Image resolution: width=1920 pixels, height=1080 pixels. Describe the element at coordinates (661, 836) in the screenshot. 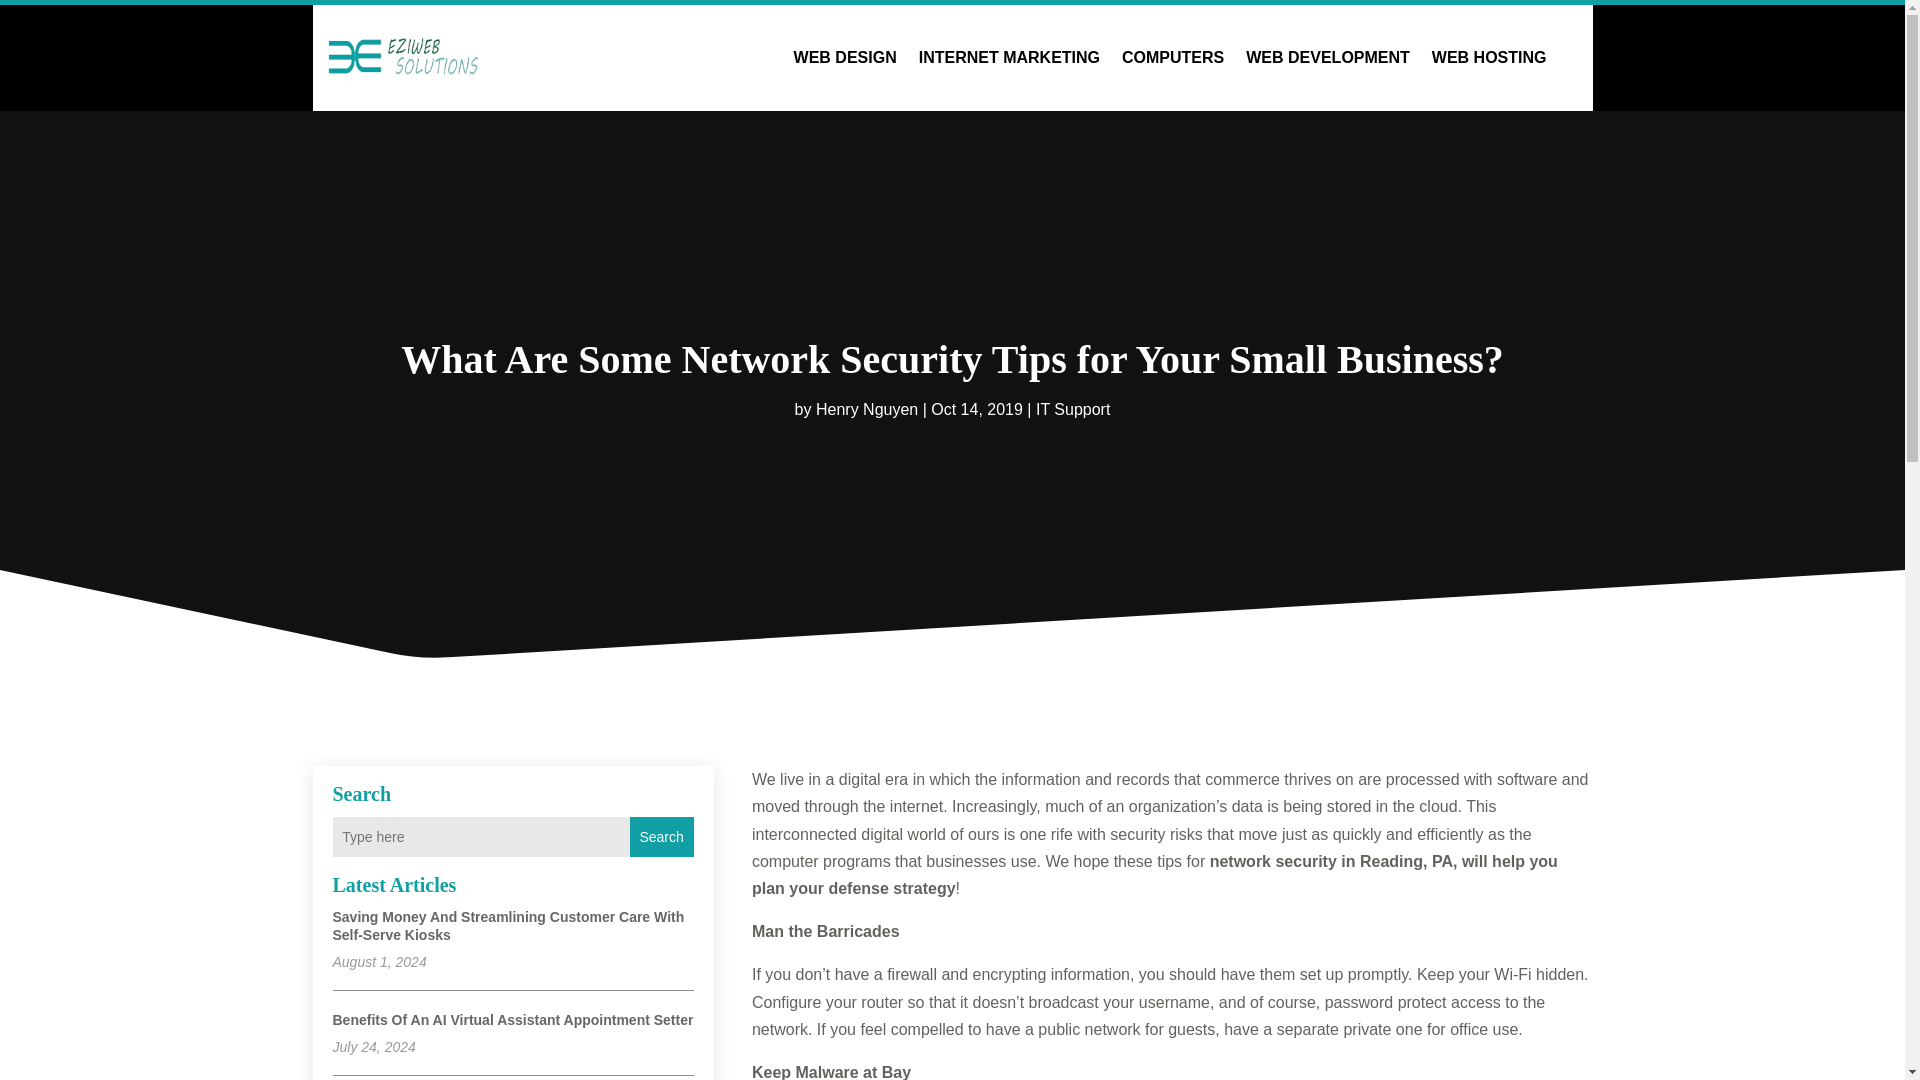

I see `Search` at that location.